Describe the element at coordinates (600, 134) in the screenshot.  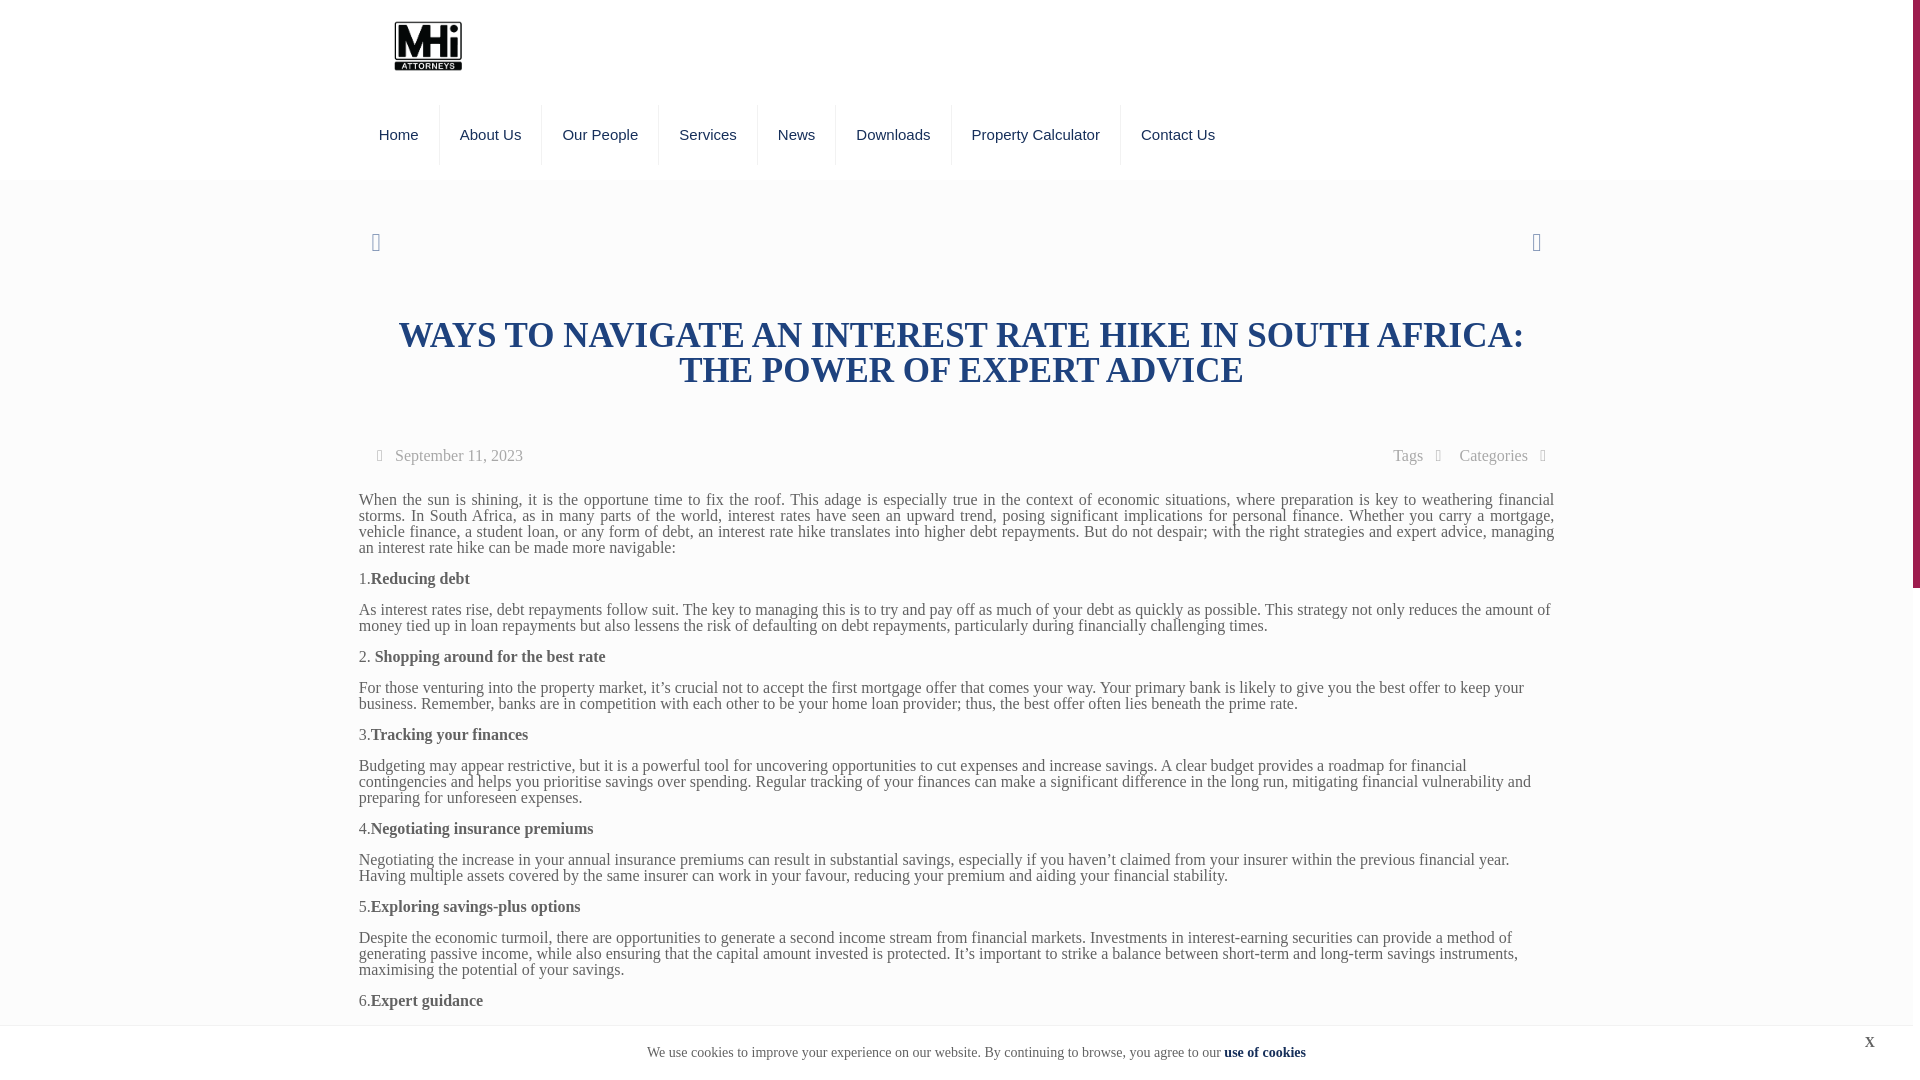
I see `Our People` at that location.